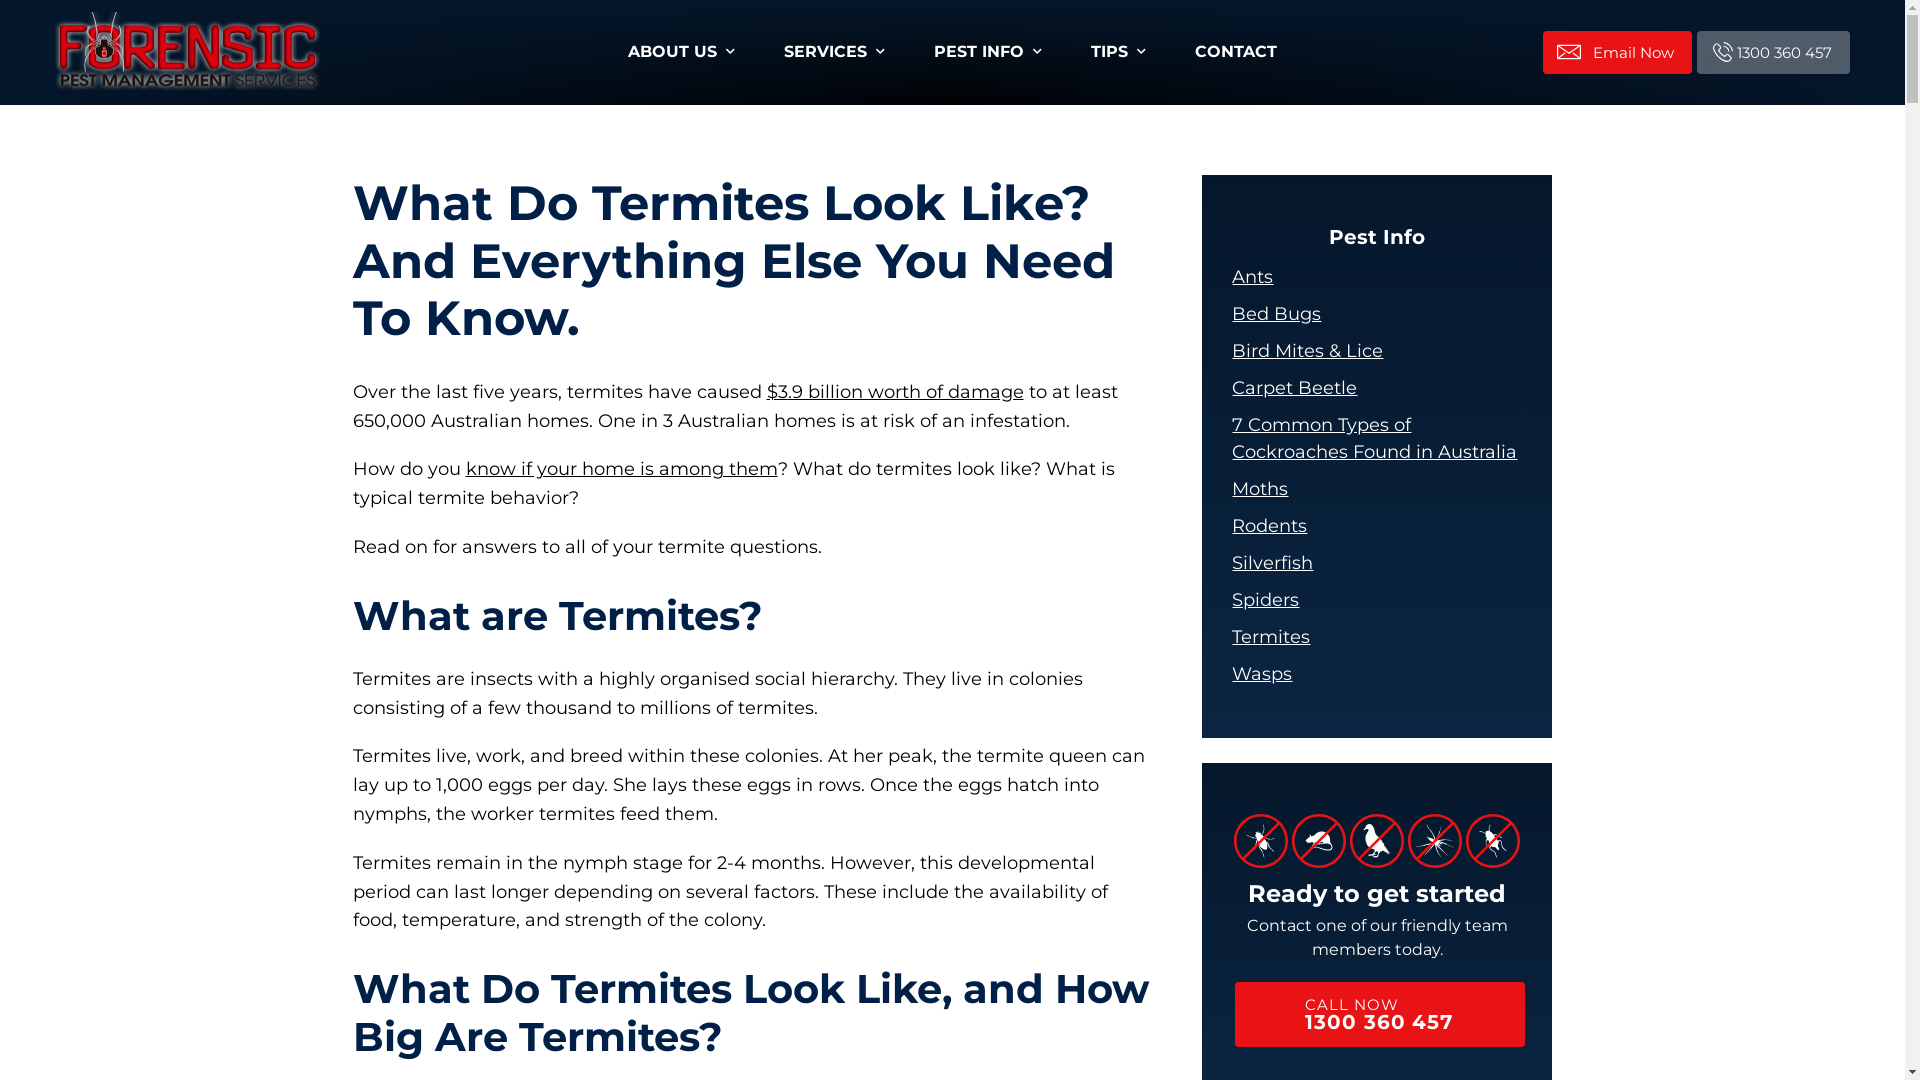  I want to click on Bed Bugs, so click(1276, 314).